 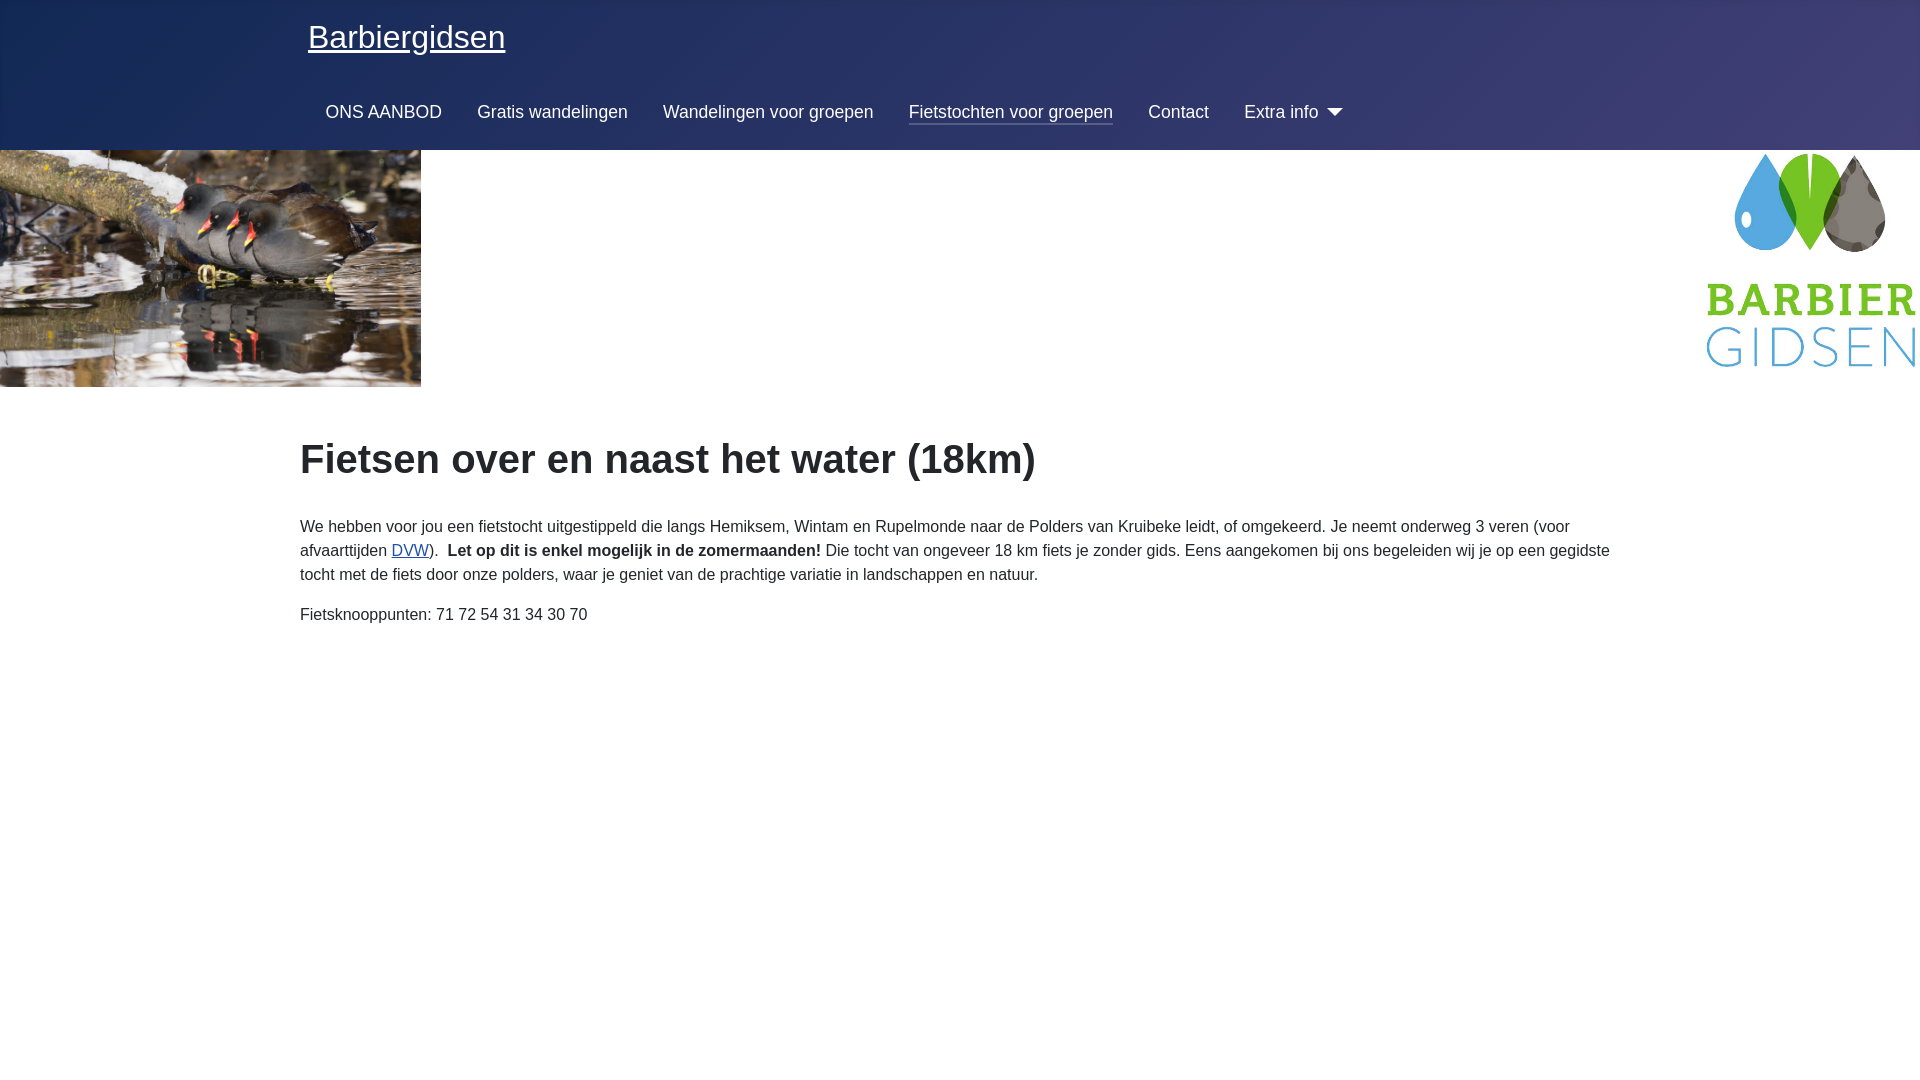 I want to click on Contact, so click(x=1178, y=112).